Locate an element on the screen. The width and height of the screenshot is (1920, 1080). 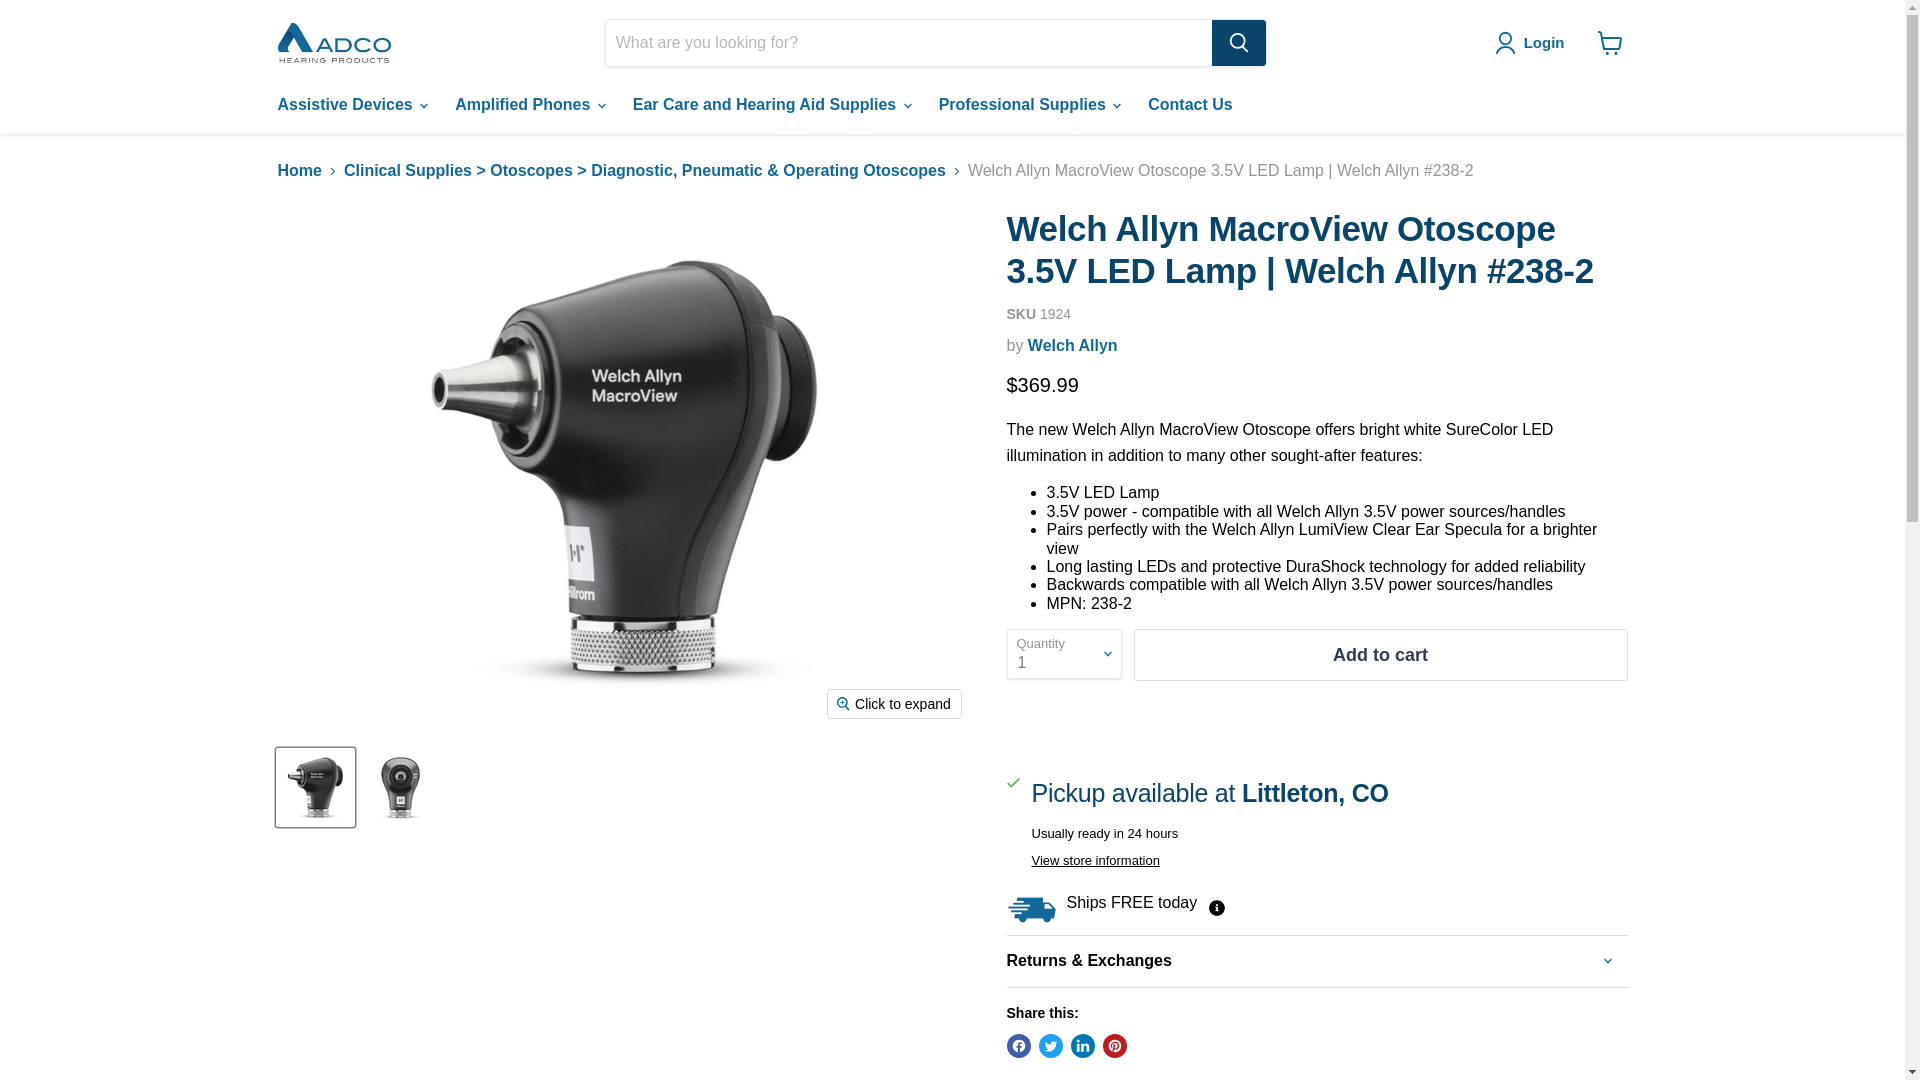
Login is located at coordinates (1534, 43).